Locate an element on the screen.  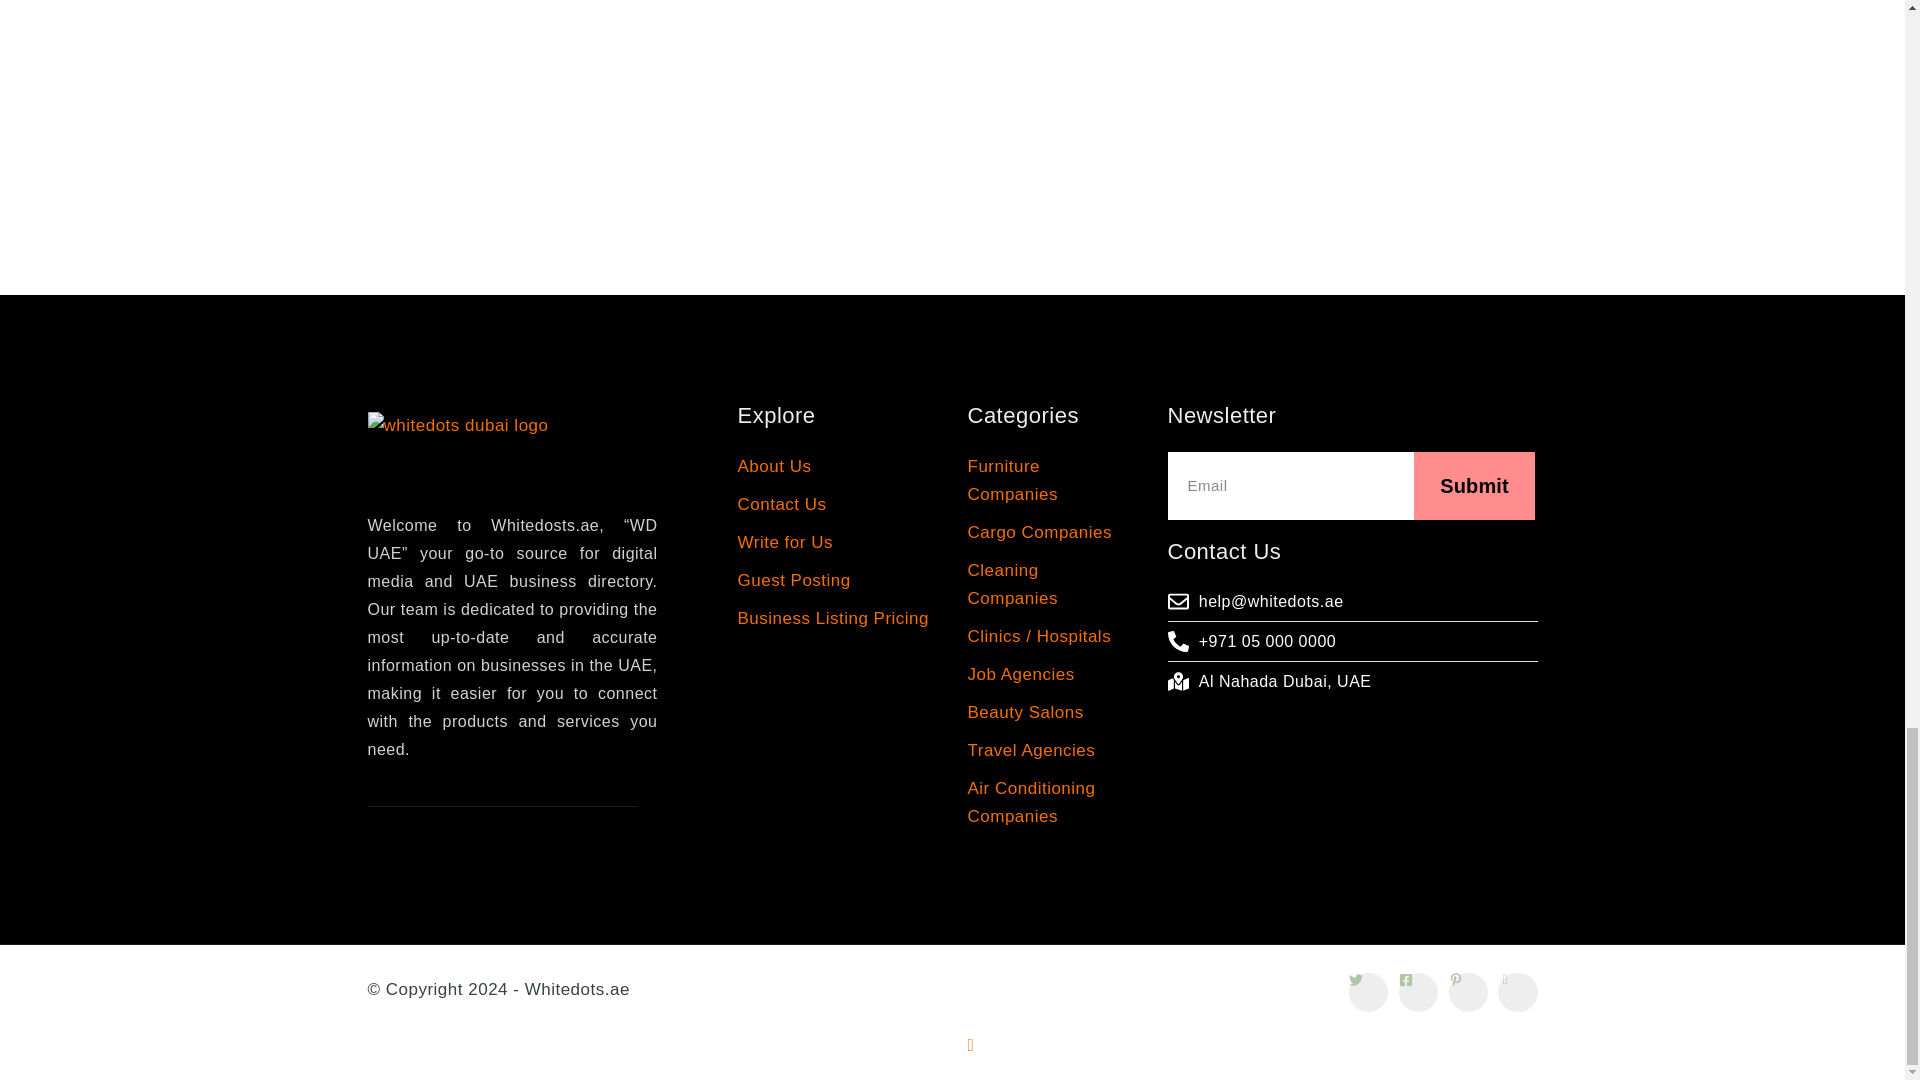
Business Listing Pricing is located at coordinates (838, 618).